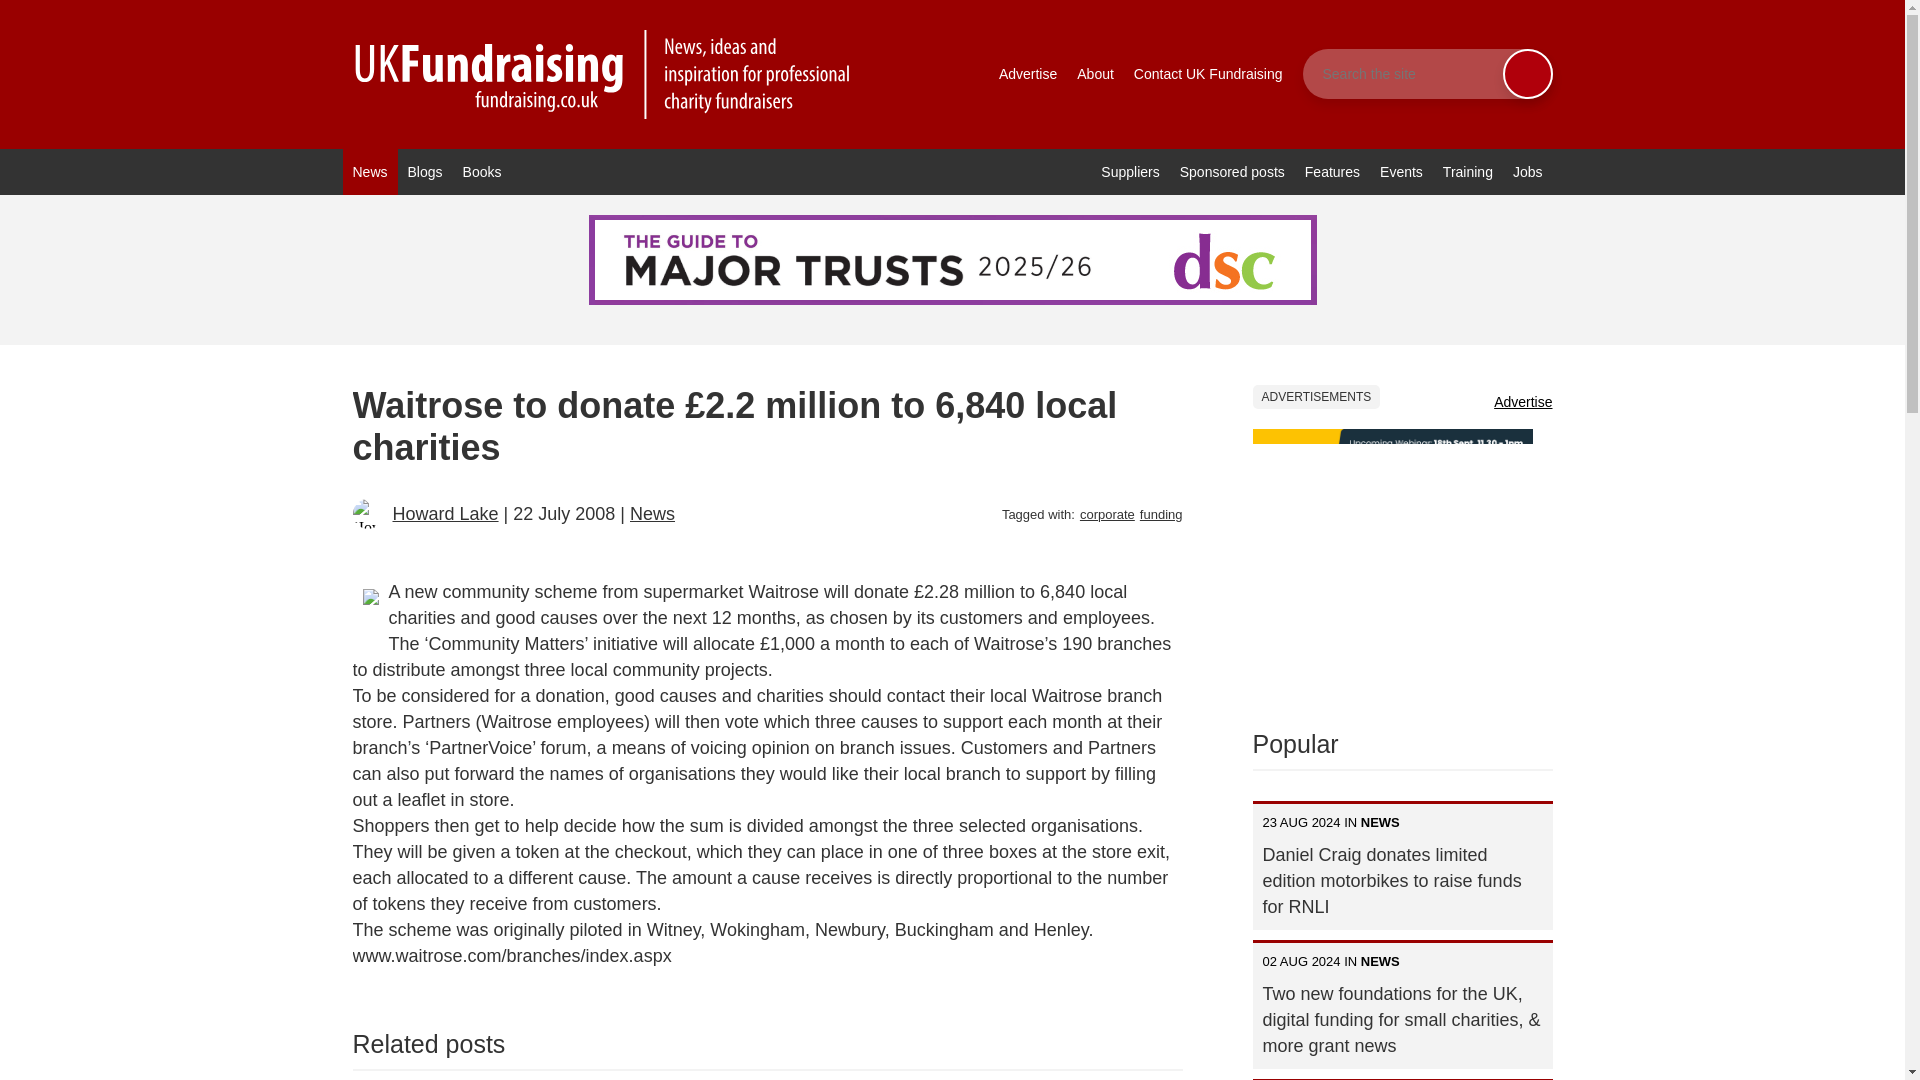 This screenshot has height=1080, width=1920. Describe the element at coordinates (1208, 74) in the screenshot. I see `Contact UK Fundraising` at that location.